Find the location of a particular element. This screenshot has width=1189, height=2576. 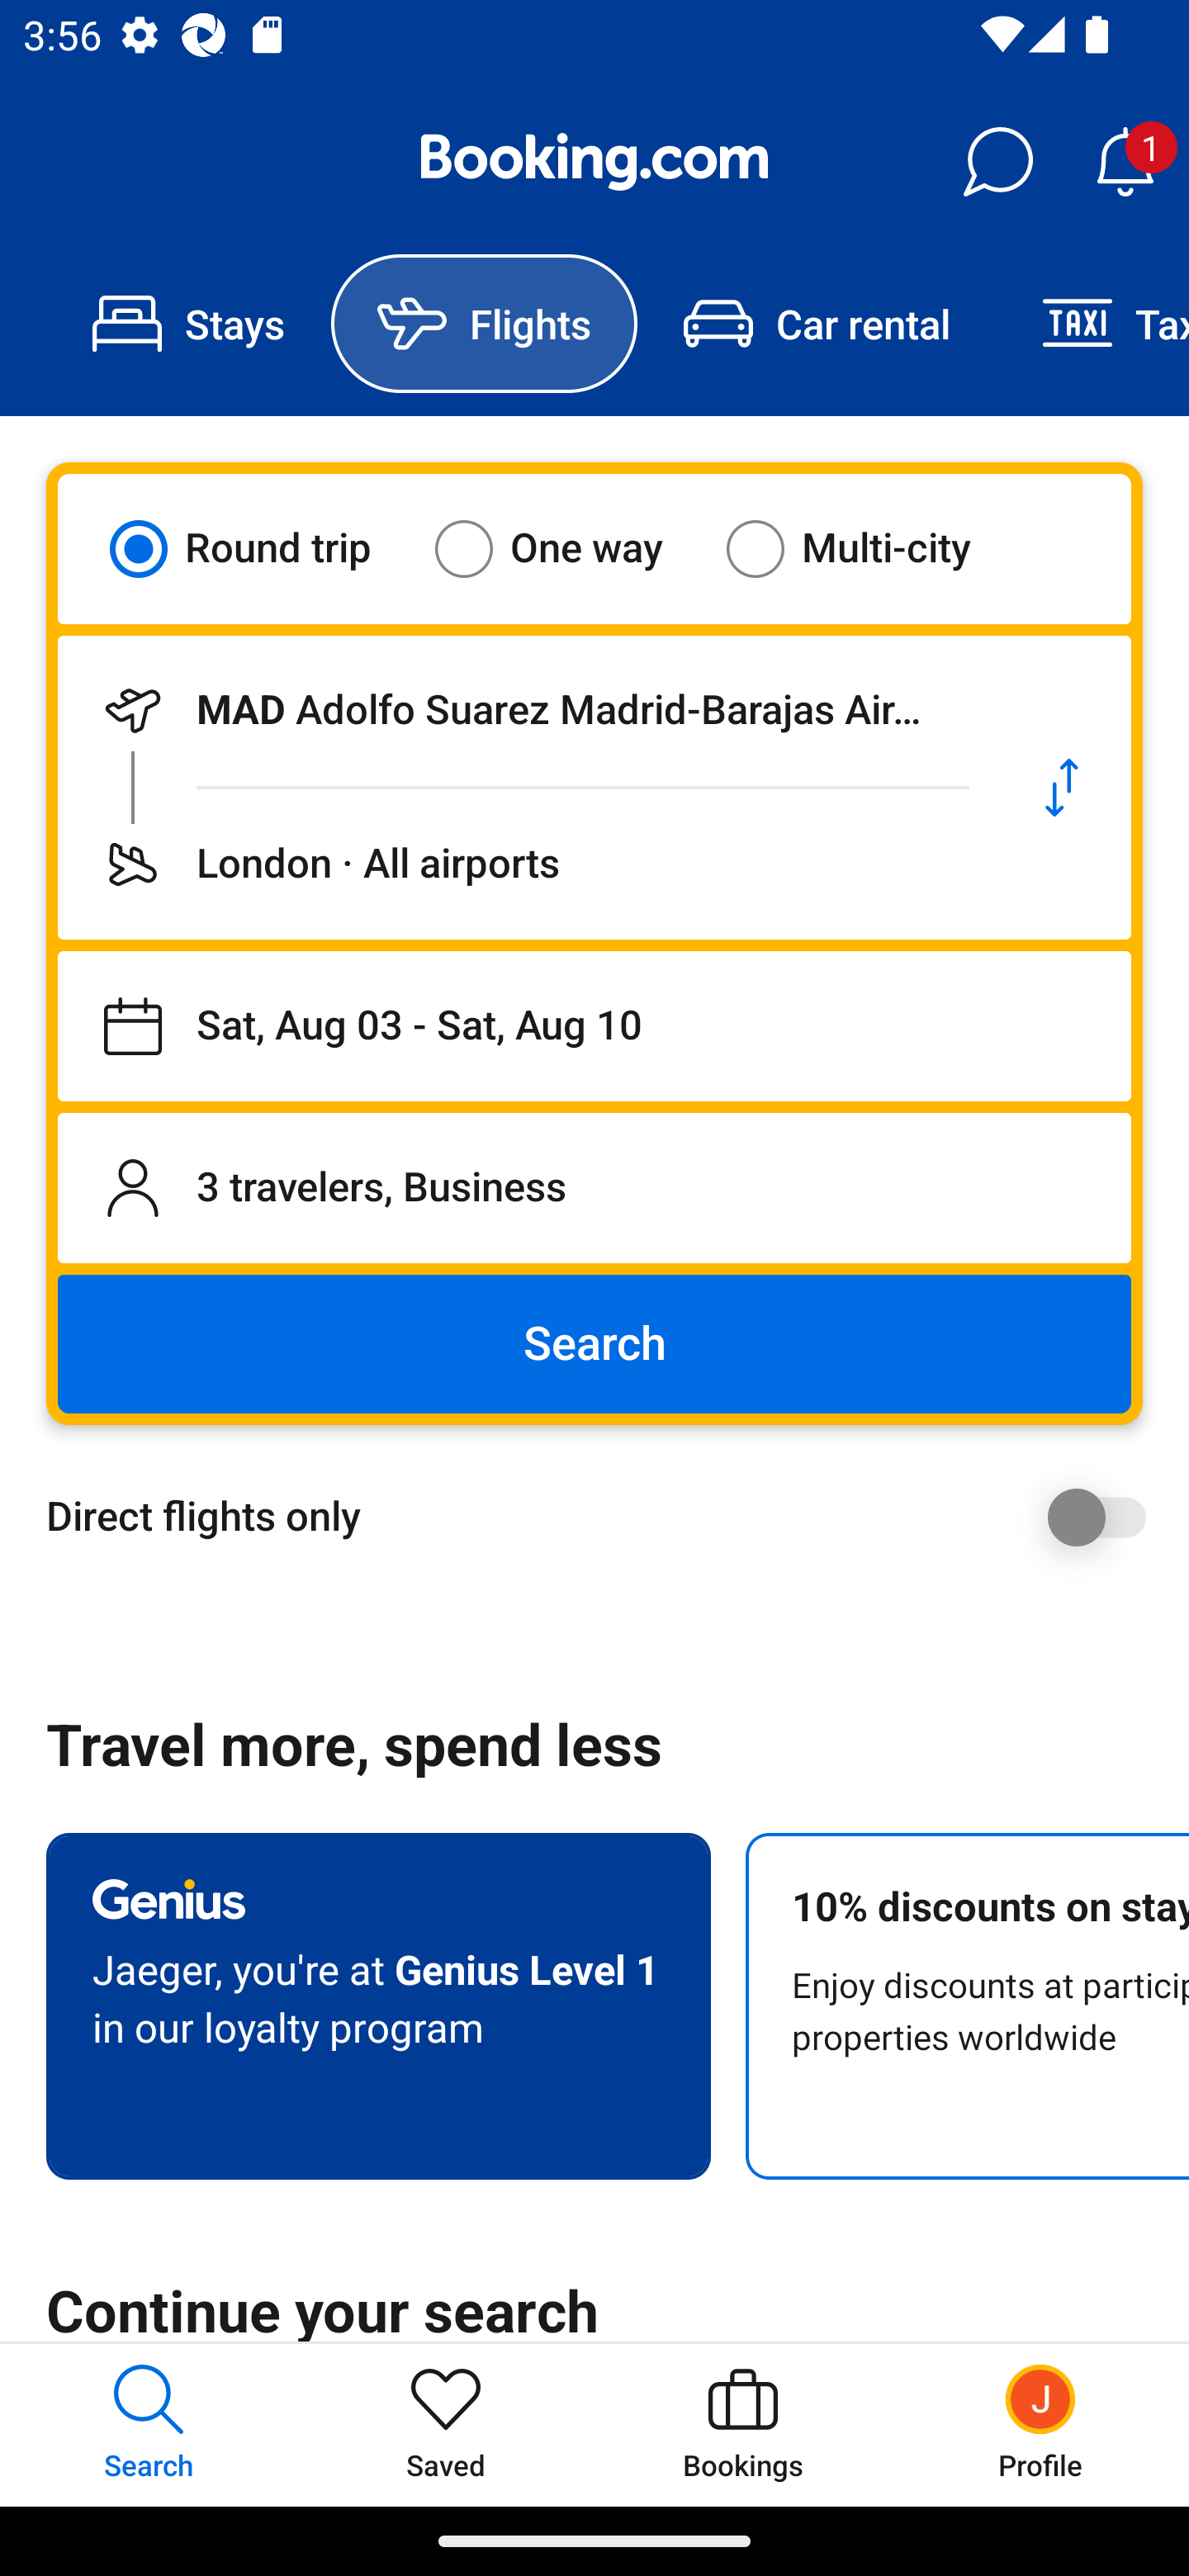

Messages is located at coordinates (997, 162).